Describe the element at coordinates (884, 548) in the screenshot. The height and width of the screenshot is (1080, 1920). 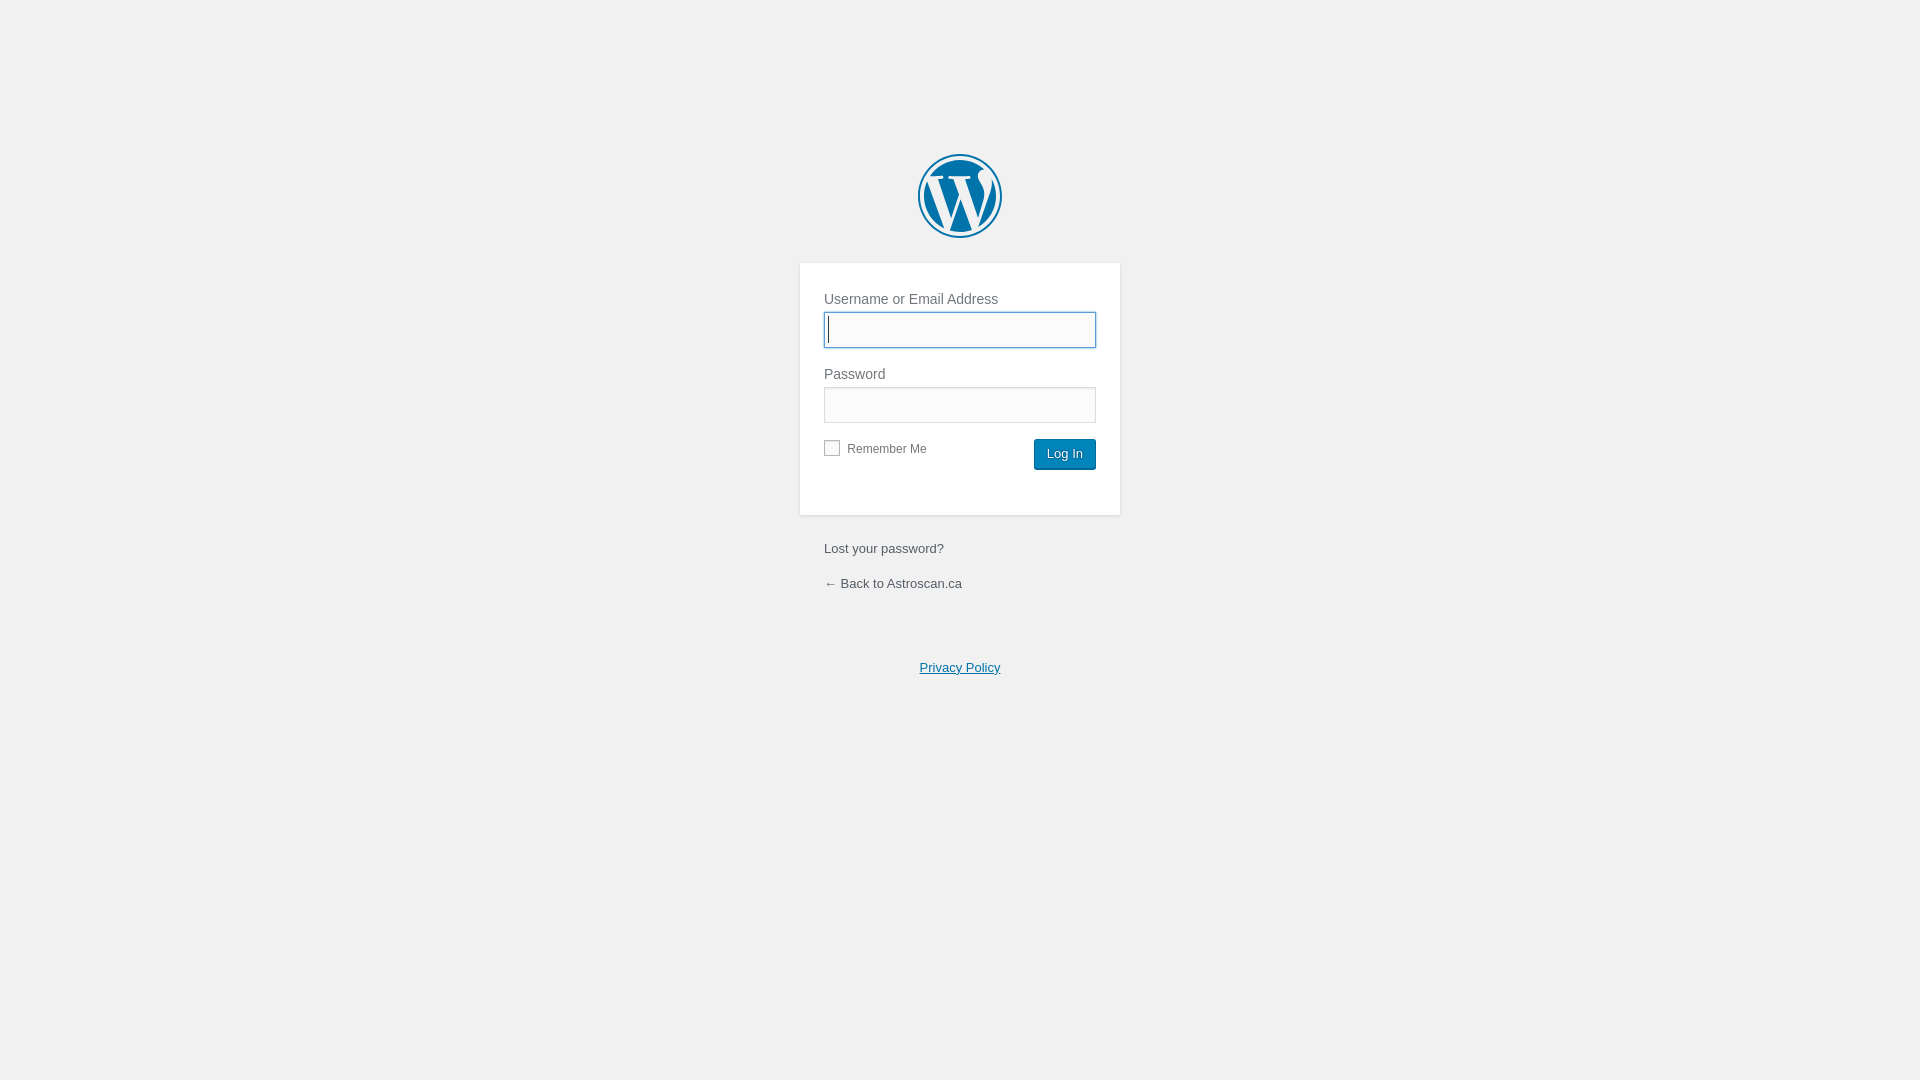
I see `Lost your password?` at that location.